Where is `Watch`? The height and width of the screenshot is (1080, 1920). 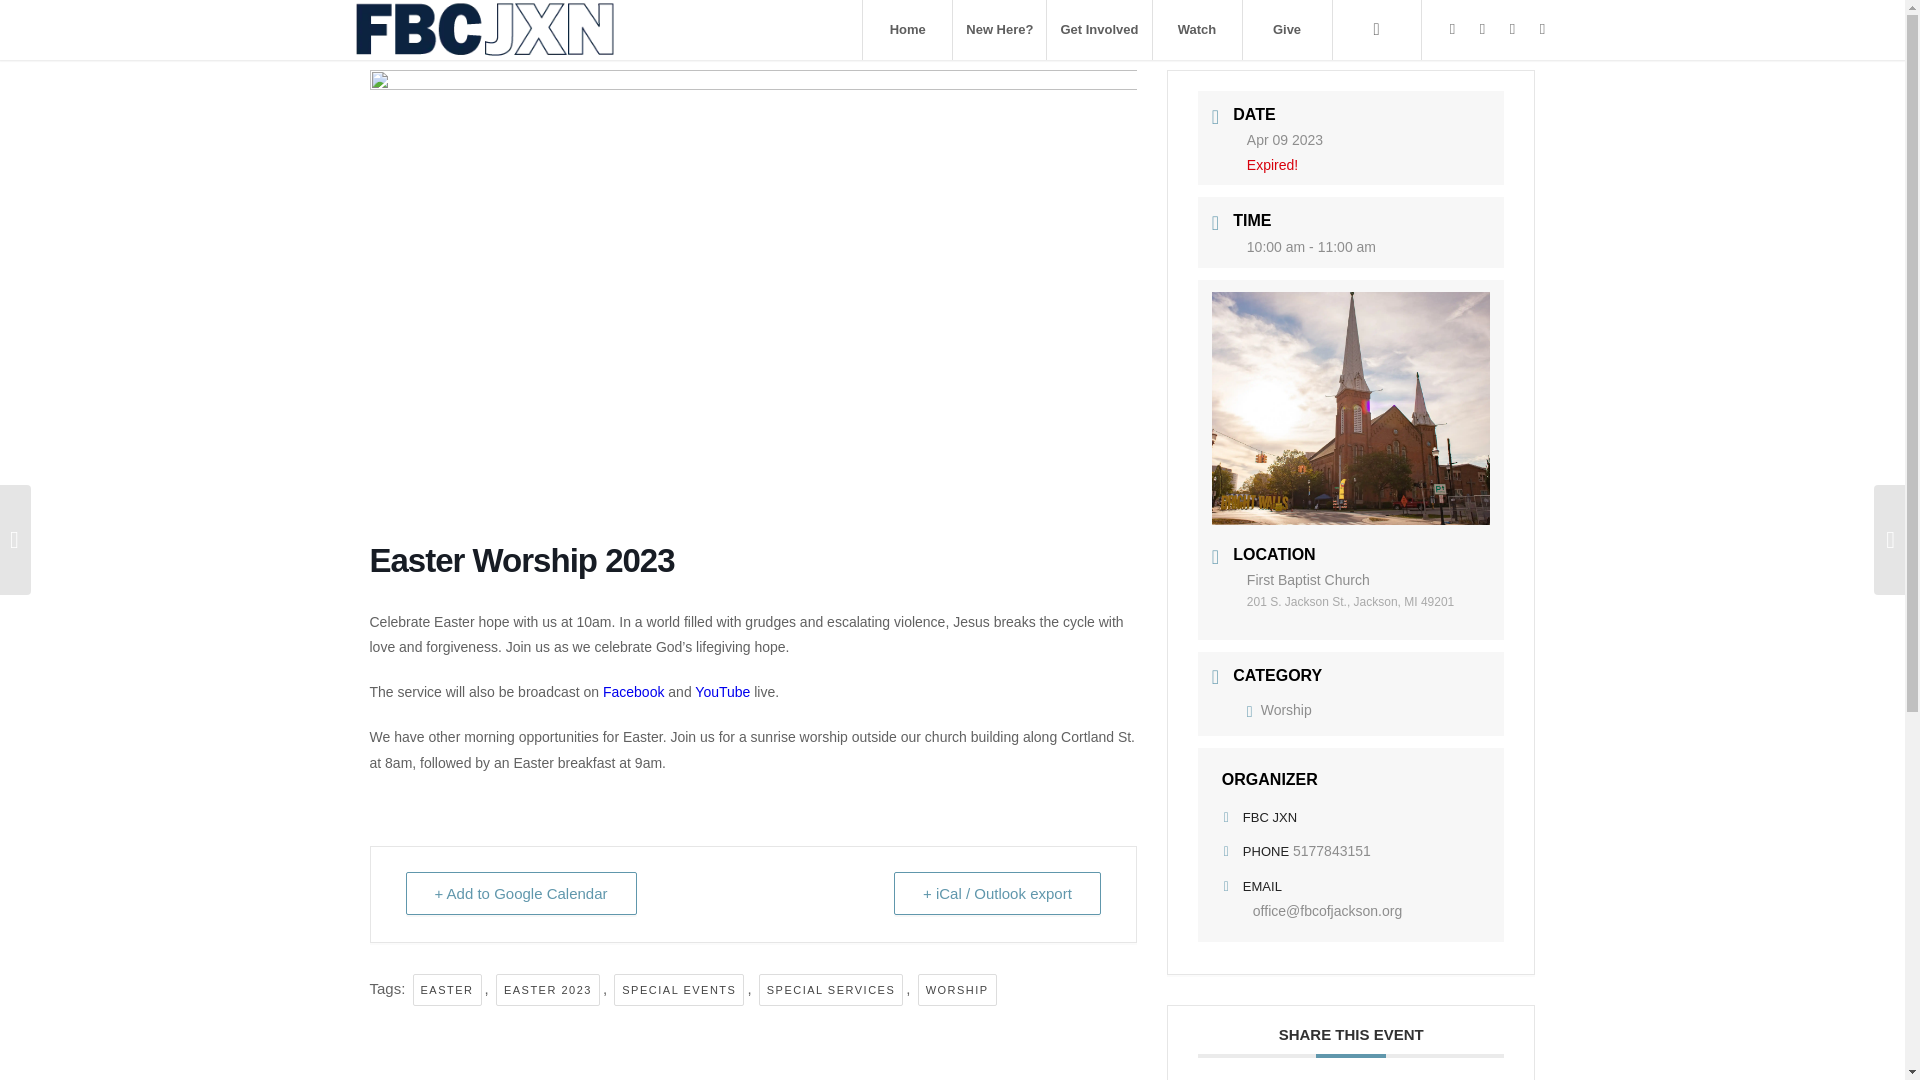 Watch is located at coordinates (1197, 30).